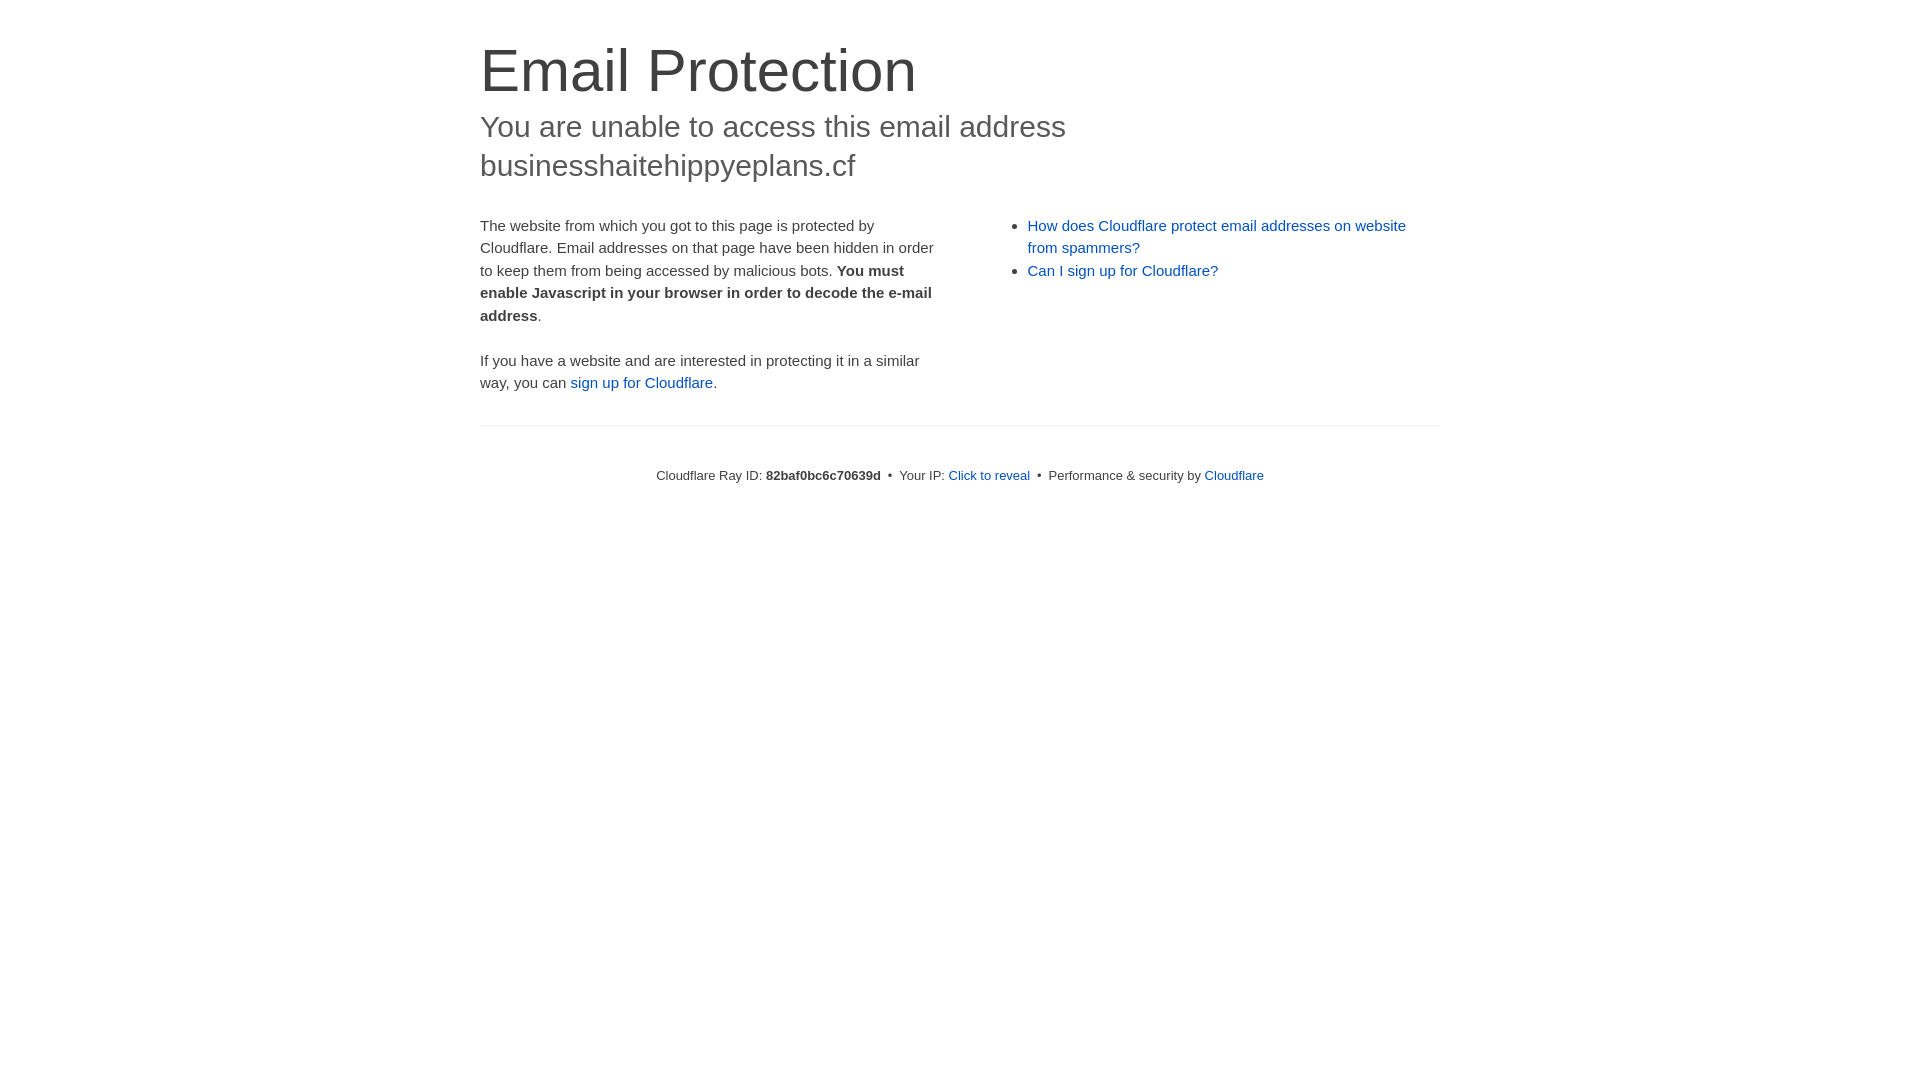 The width and height of the screenshot is (1920, 1080). What do you see at coordinates (990, 476) in the screenshot?
I see `Click to reveal` at bounding box center [990, 476].